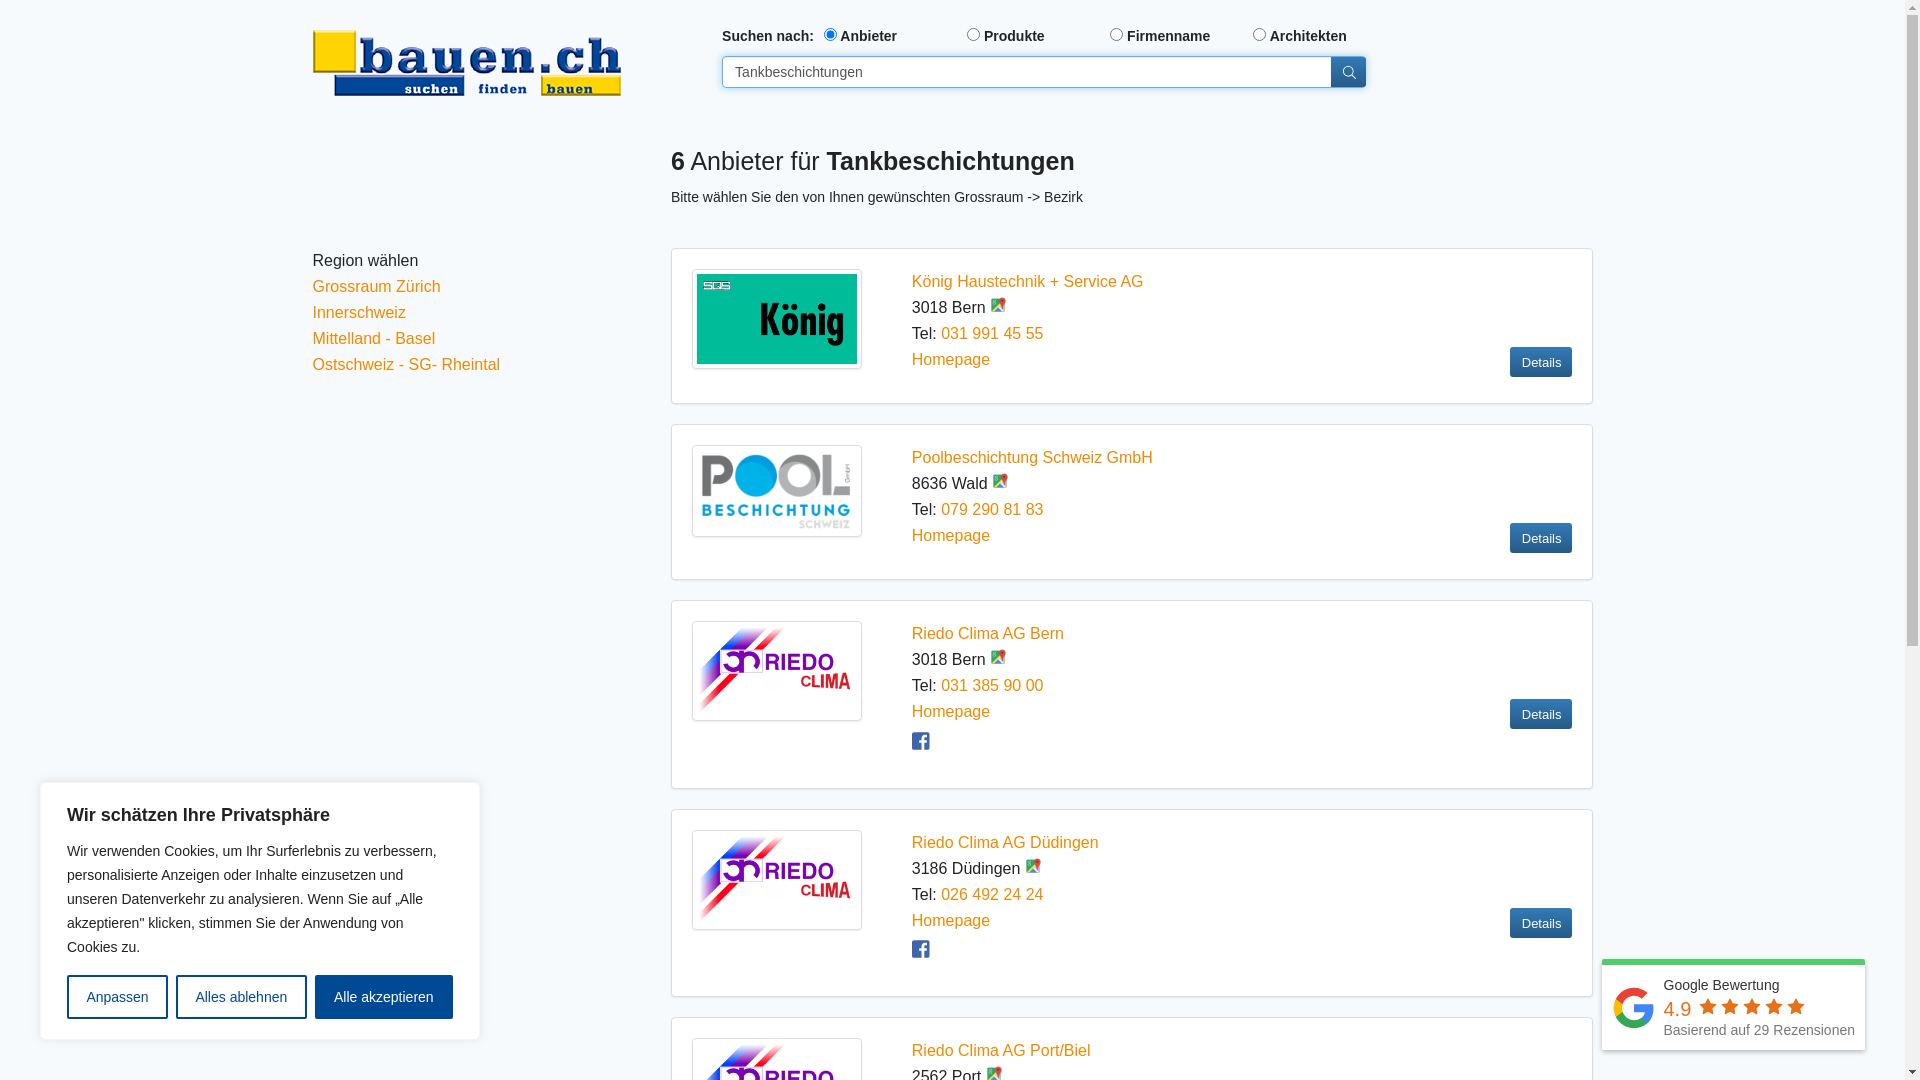  I want to click on Homepage, so click(951, 920).